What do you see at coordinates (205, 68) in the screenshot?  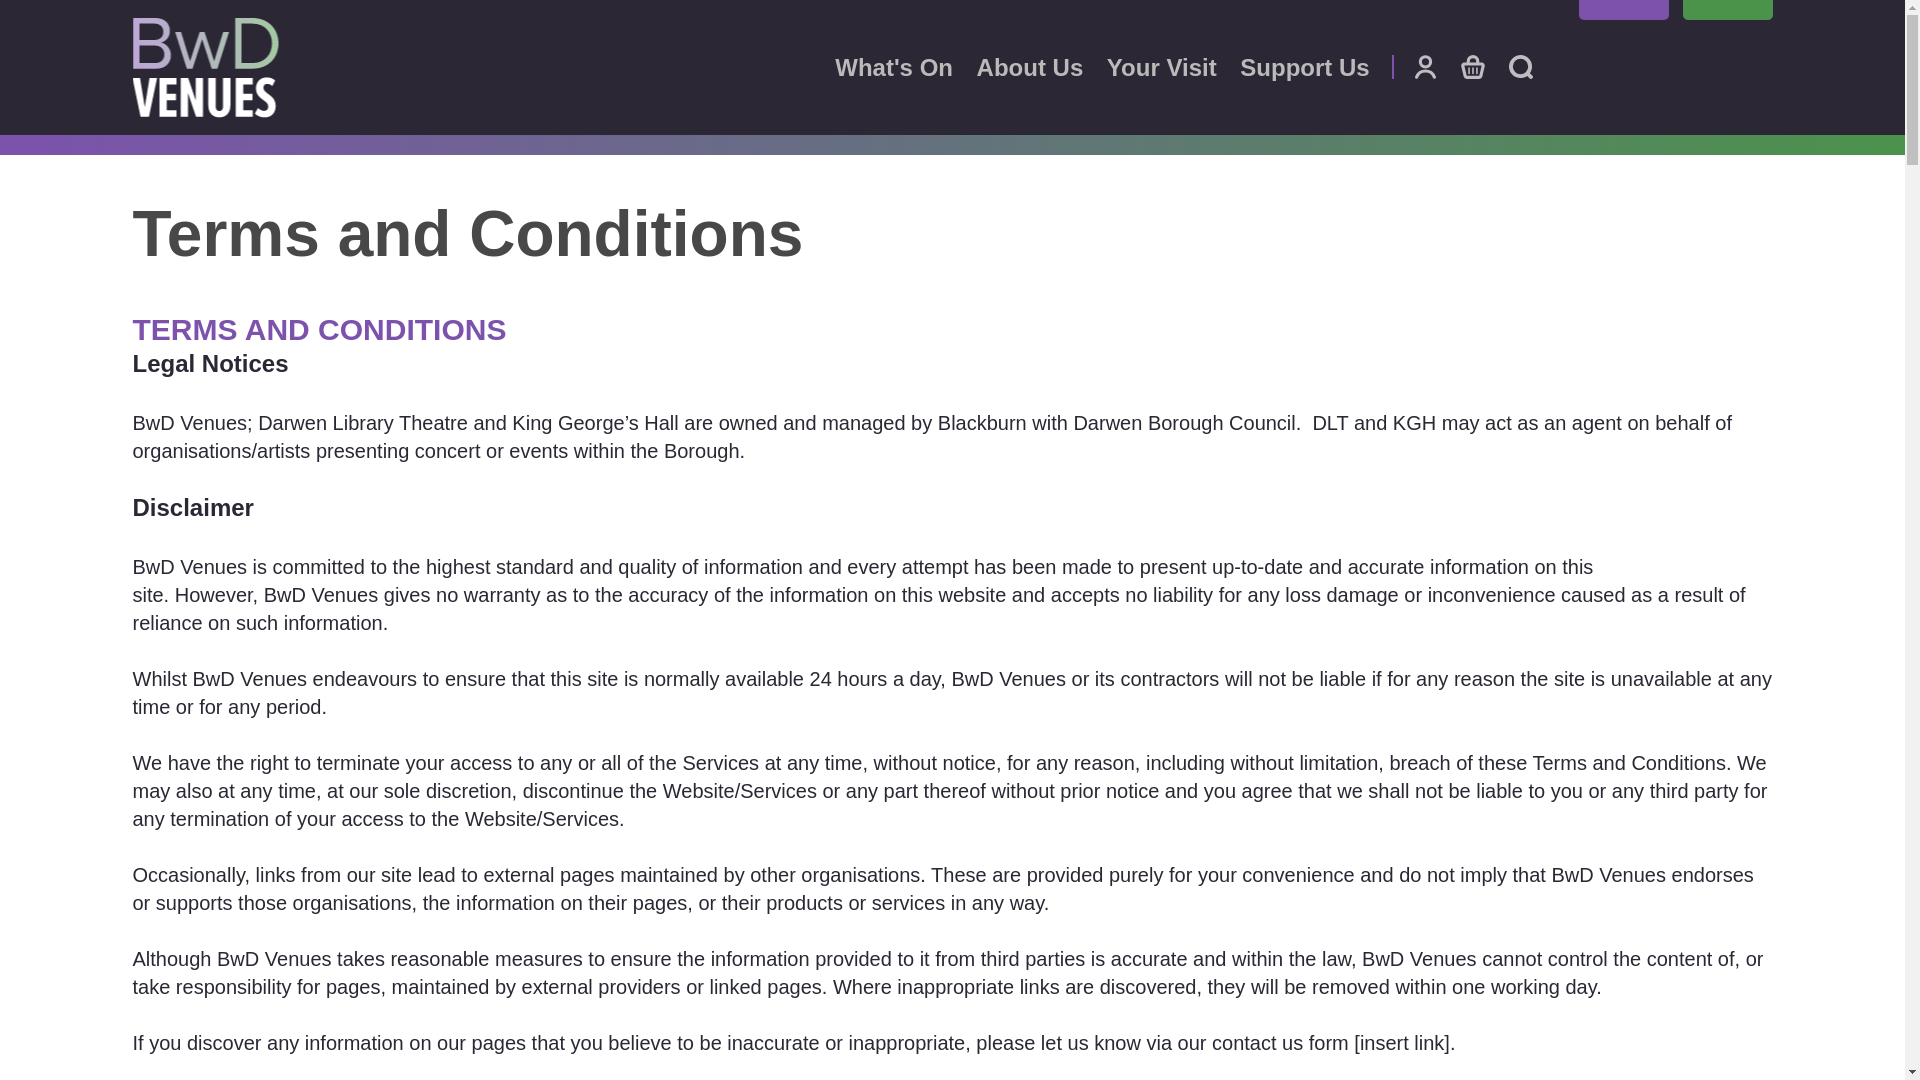 I see `BwD Venues` at bounding box center [205, 68].